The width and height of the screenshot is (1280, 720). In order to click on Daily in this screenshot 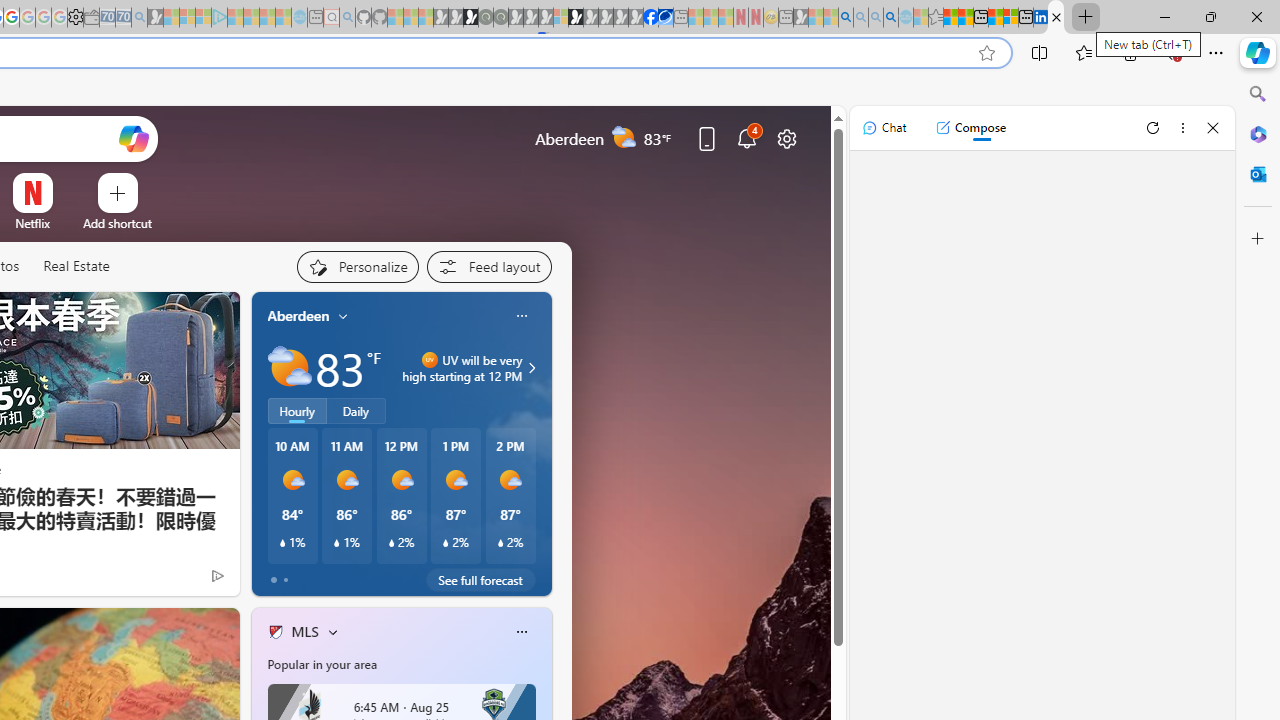, I will do `click(356, 411)`.